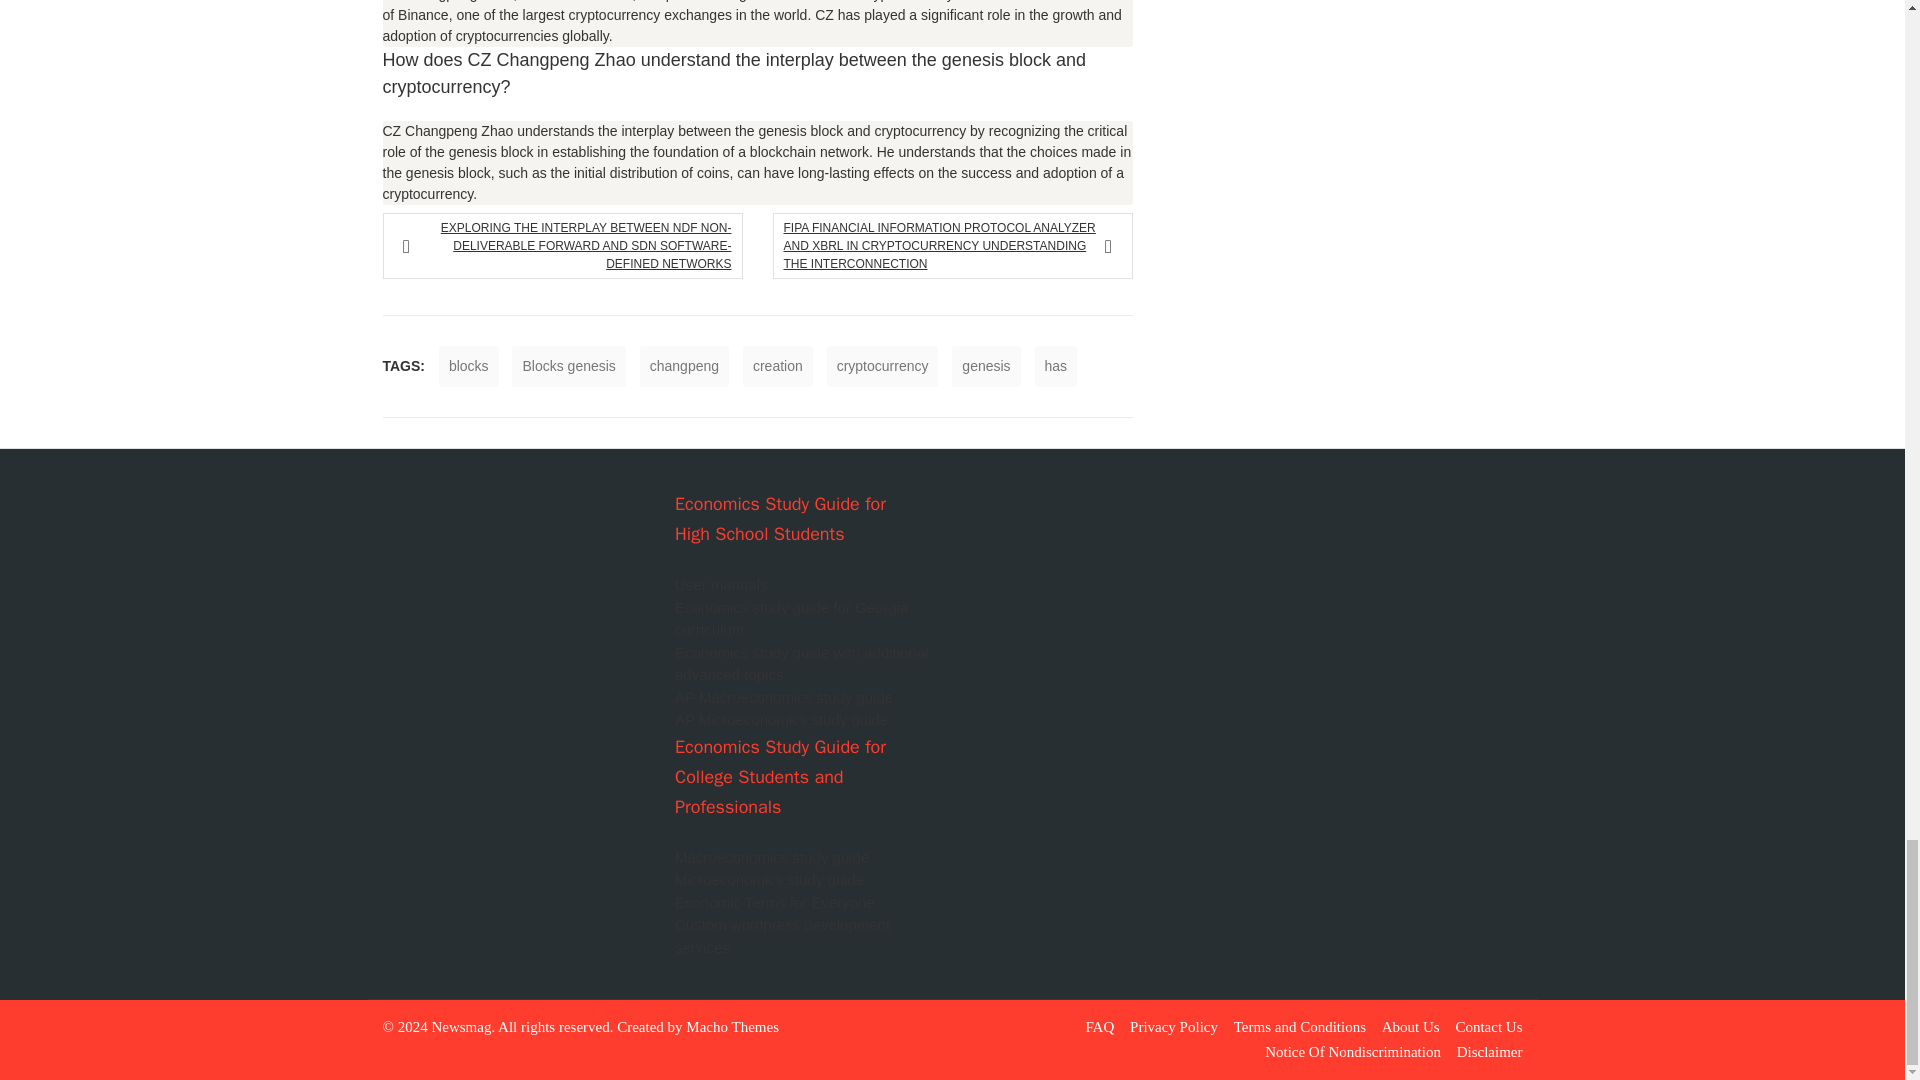  I want to click on cryptocurrency, so click(882, 366).